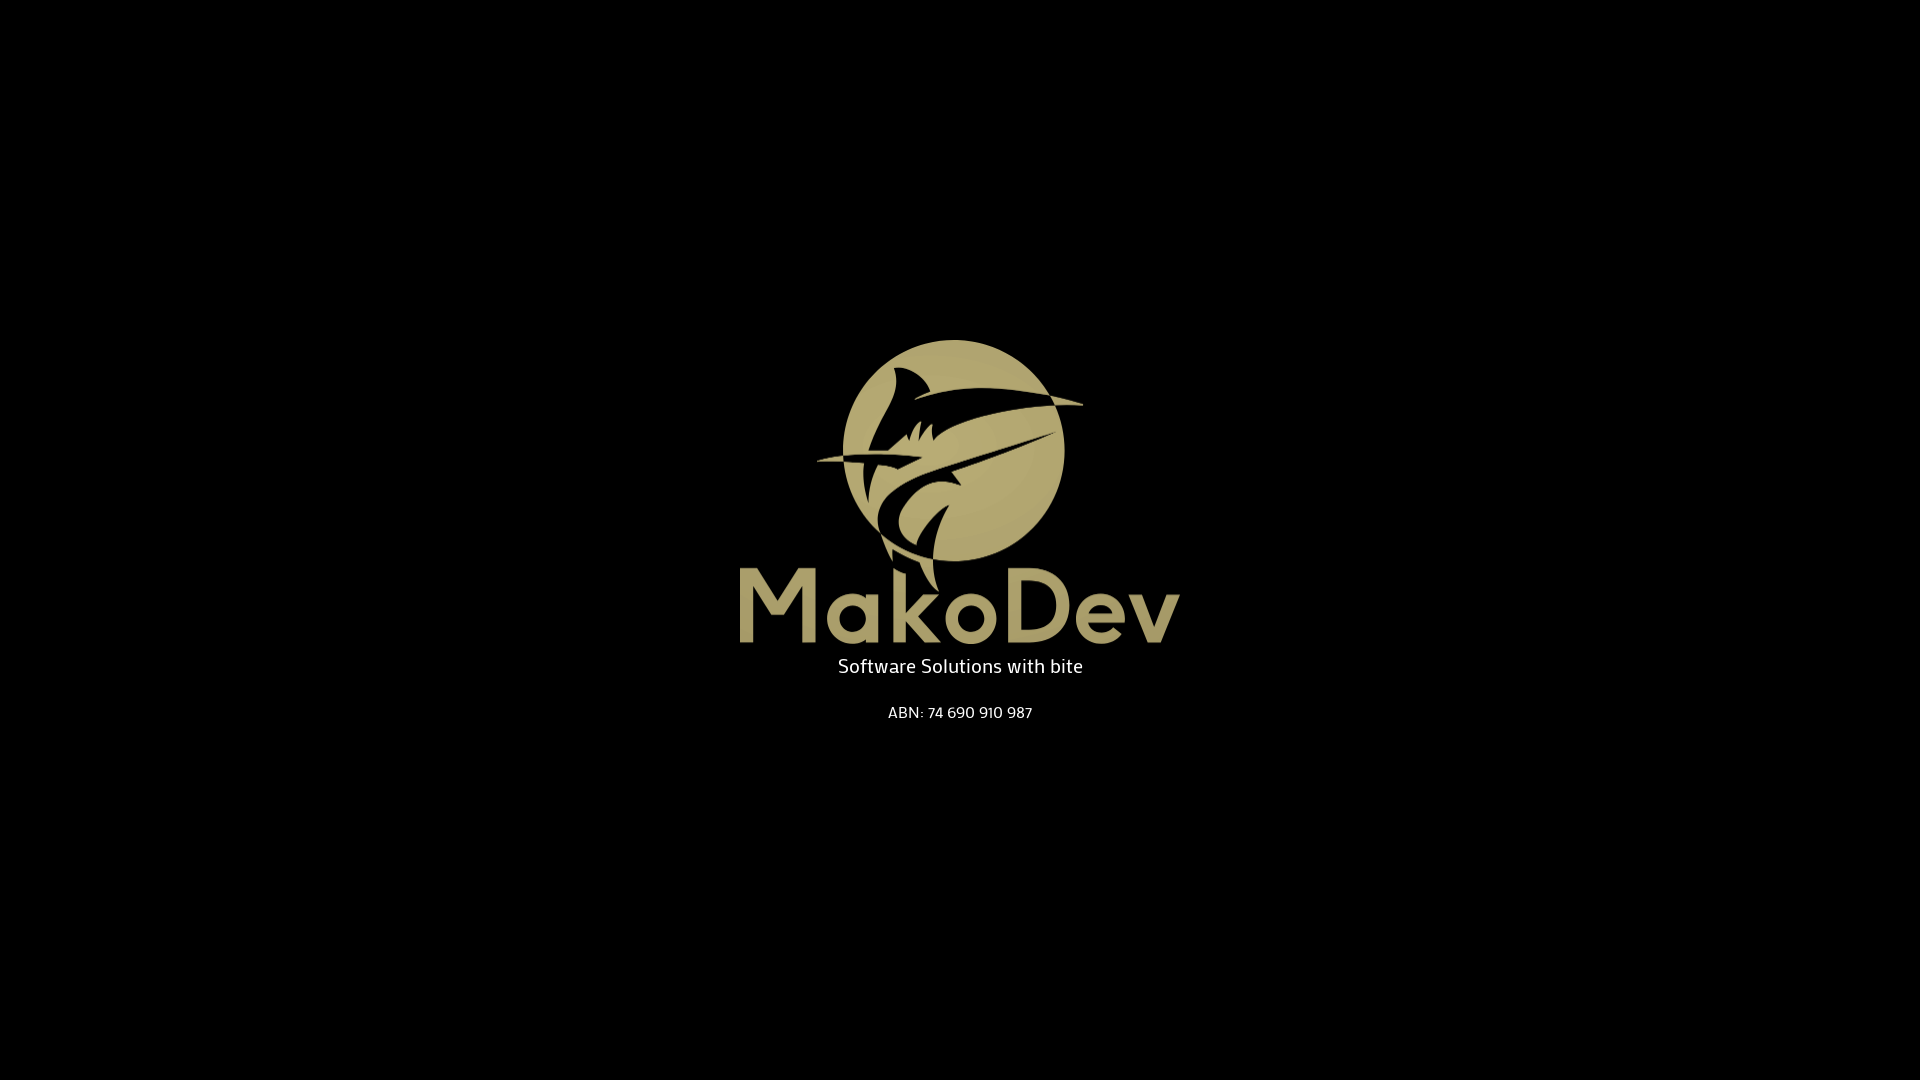 This screenshot has height=1080, width=1920. What do you see at coordinates (960, 492) in the screenshot?
I see `MakoDev` at bounding box center [960, 492].